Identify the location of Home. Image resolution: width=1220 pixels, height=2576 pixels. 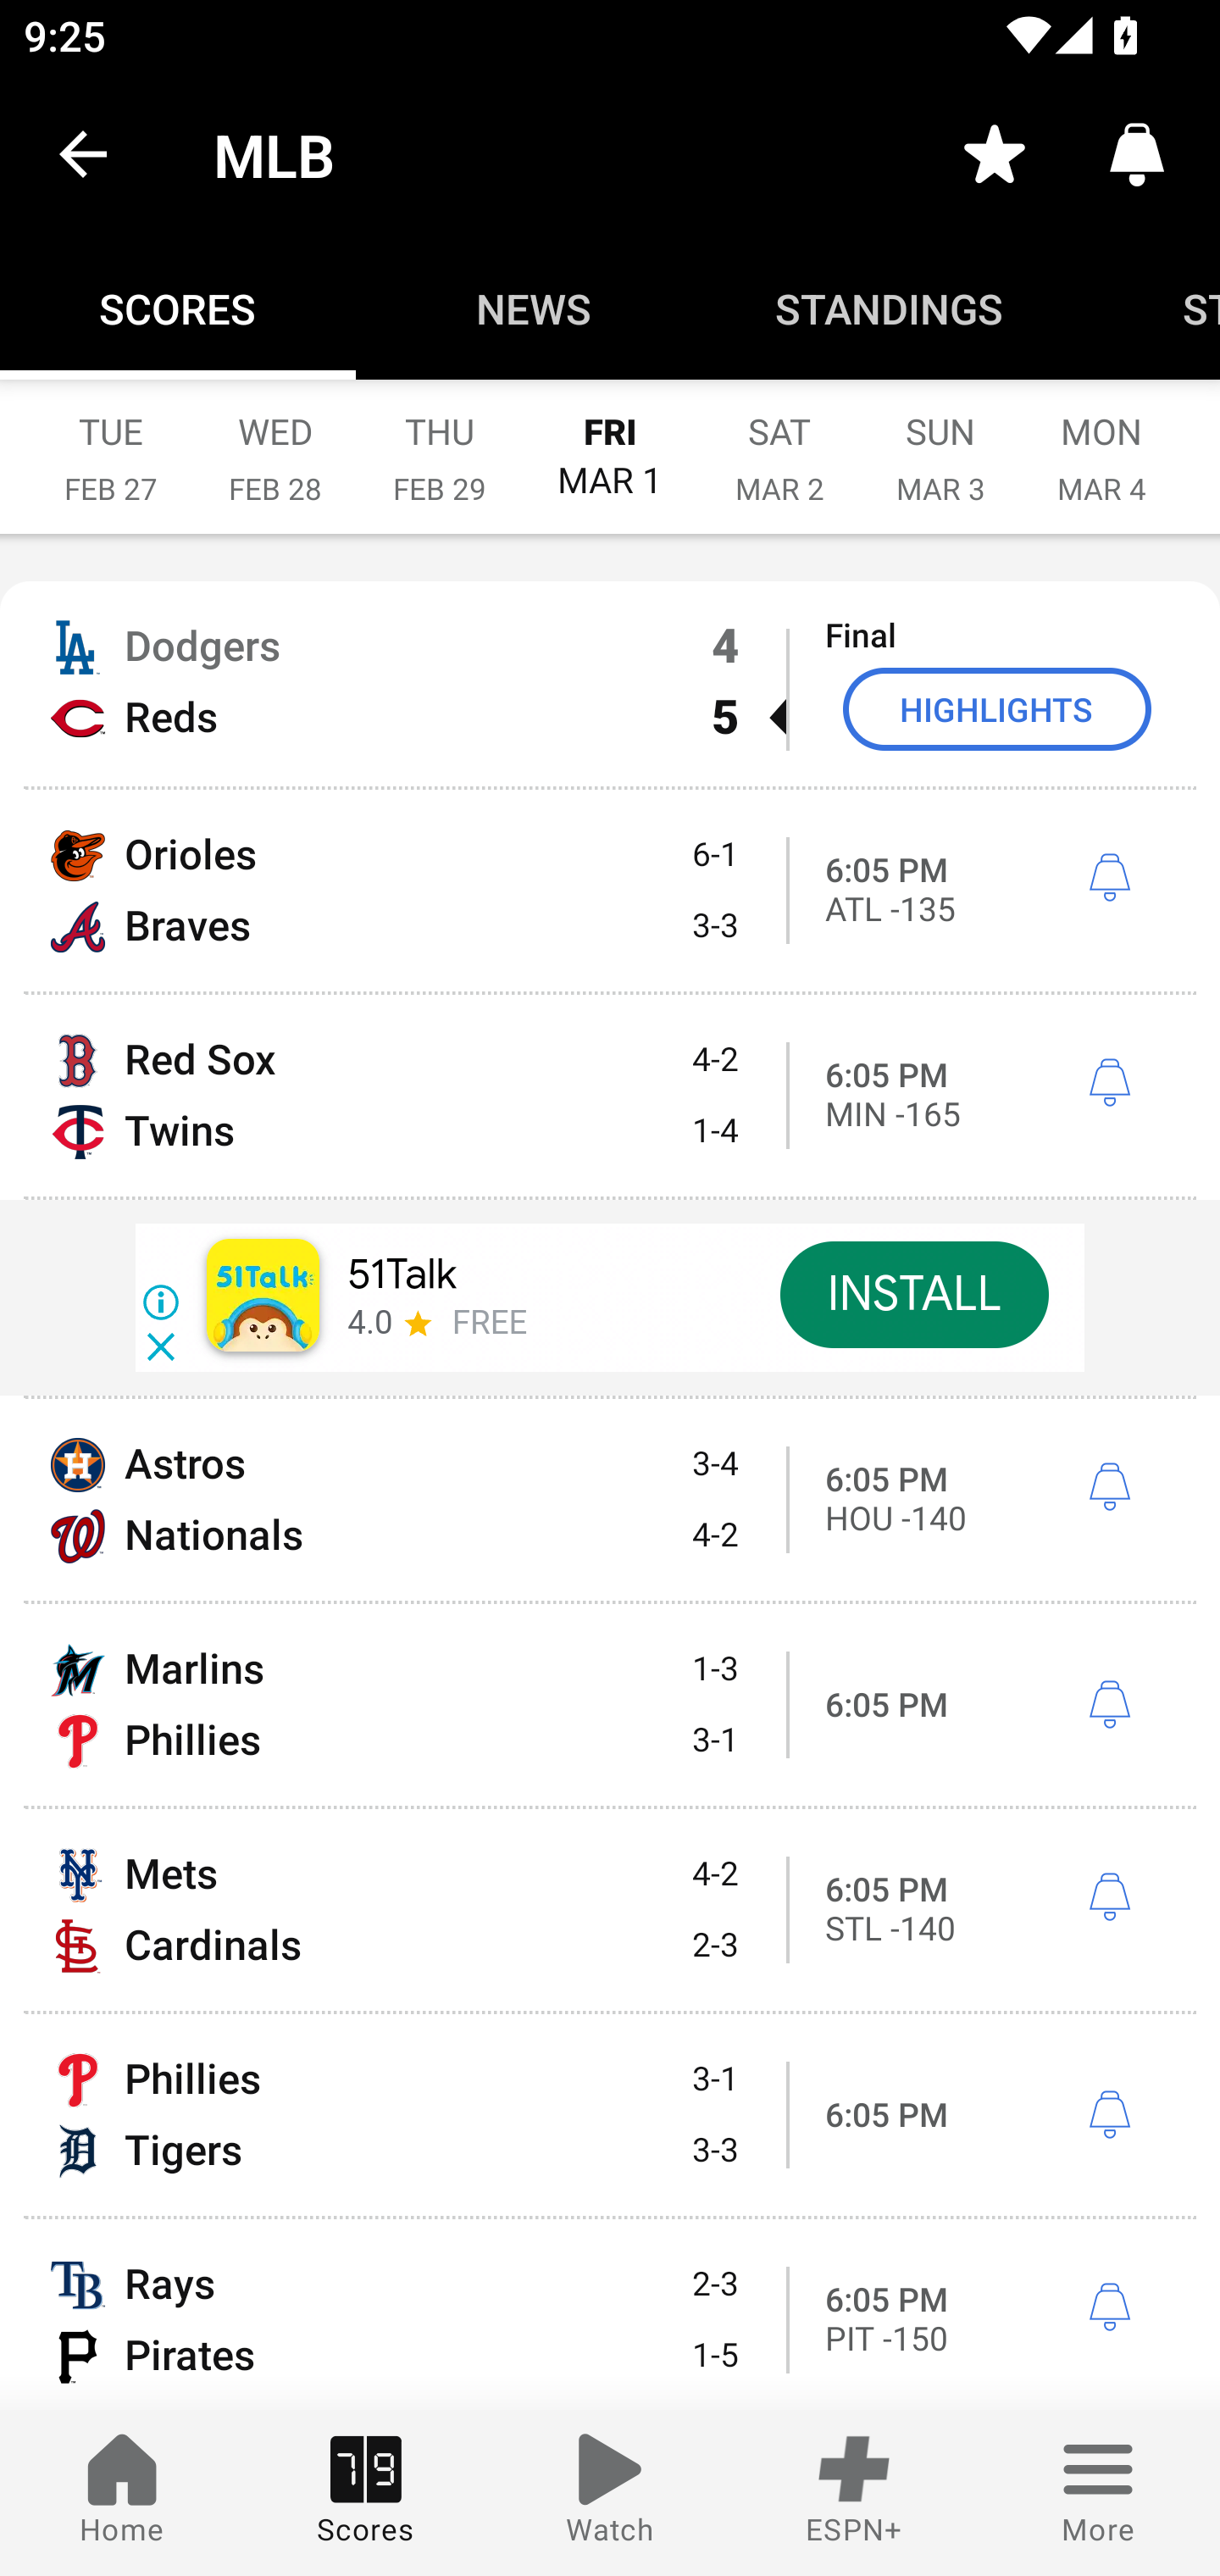
(122, 2493).